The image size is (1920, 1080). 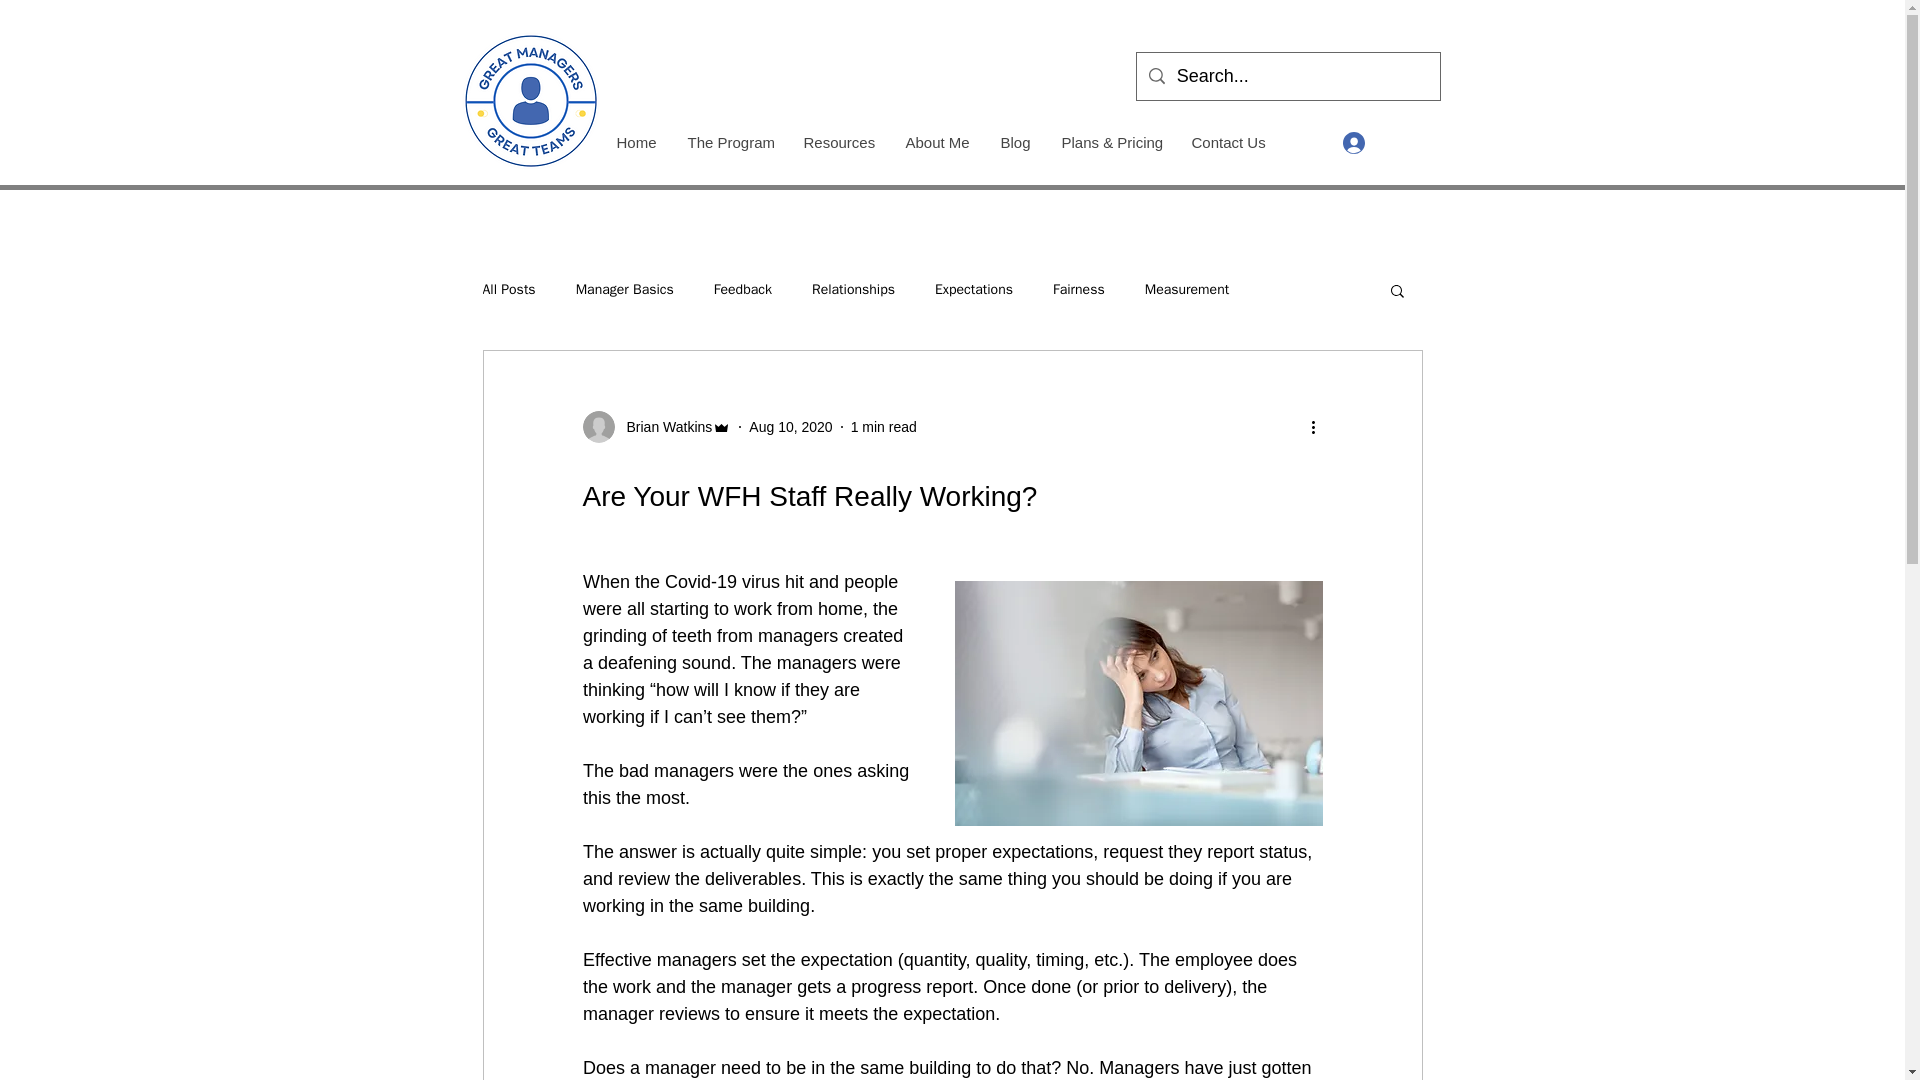 I want to click on About Me, so click(x=937, y=143).